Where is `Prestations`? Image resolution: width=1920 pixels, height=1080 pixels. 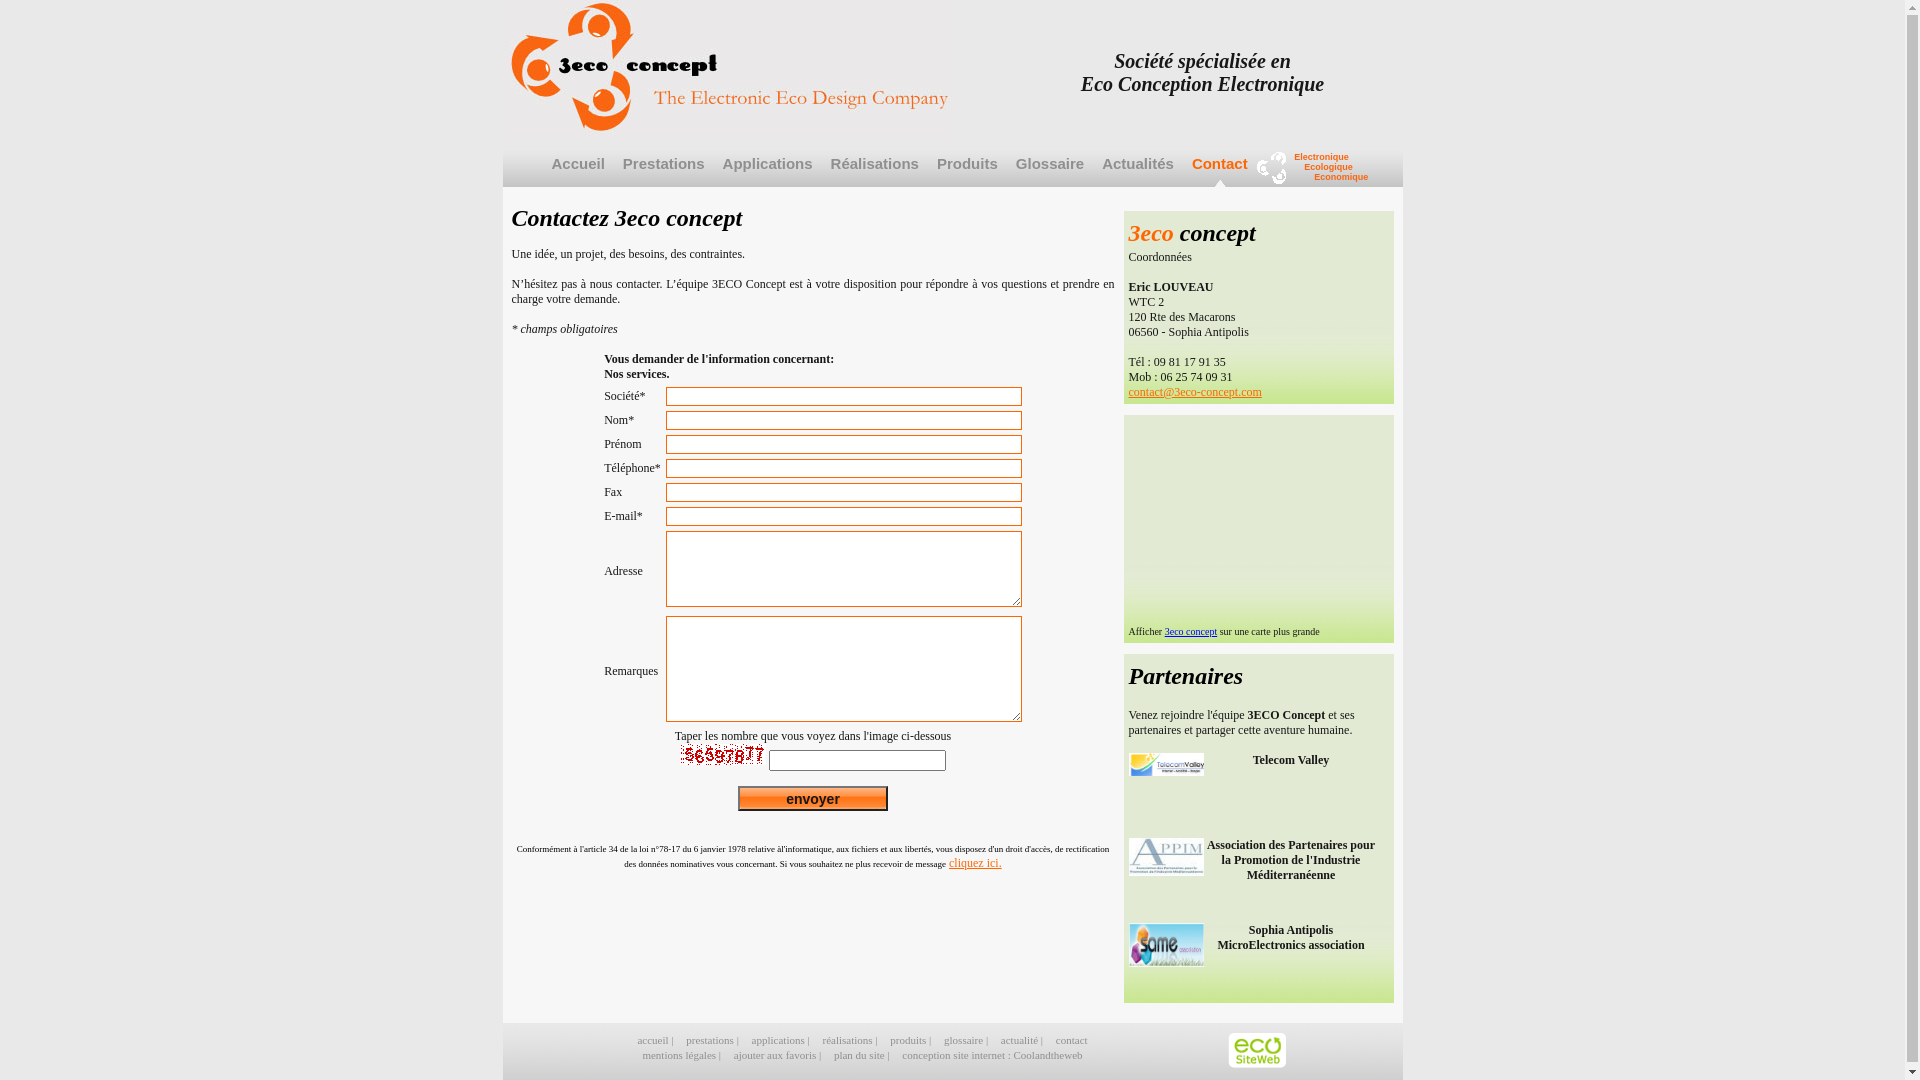 Prestations is located at coordinates (664, 174).